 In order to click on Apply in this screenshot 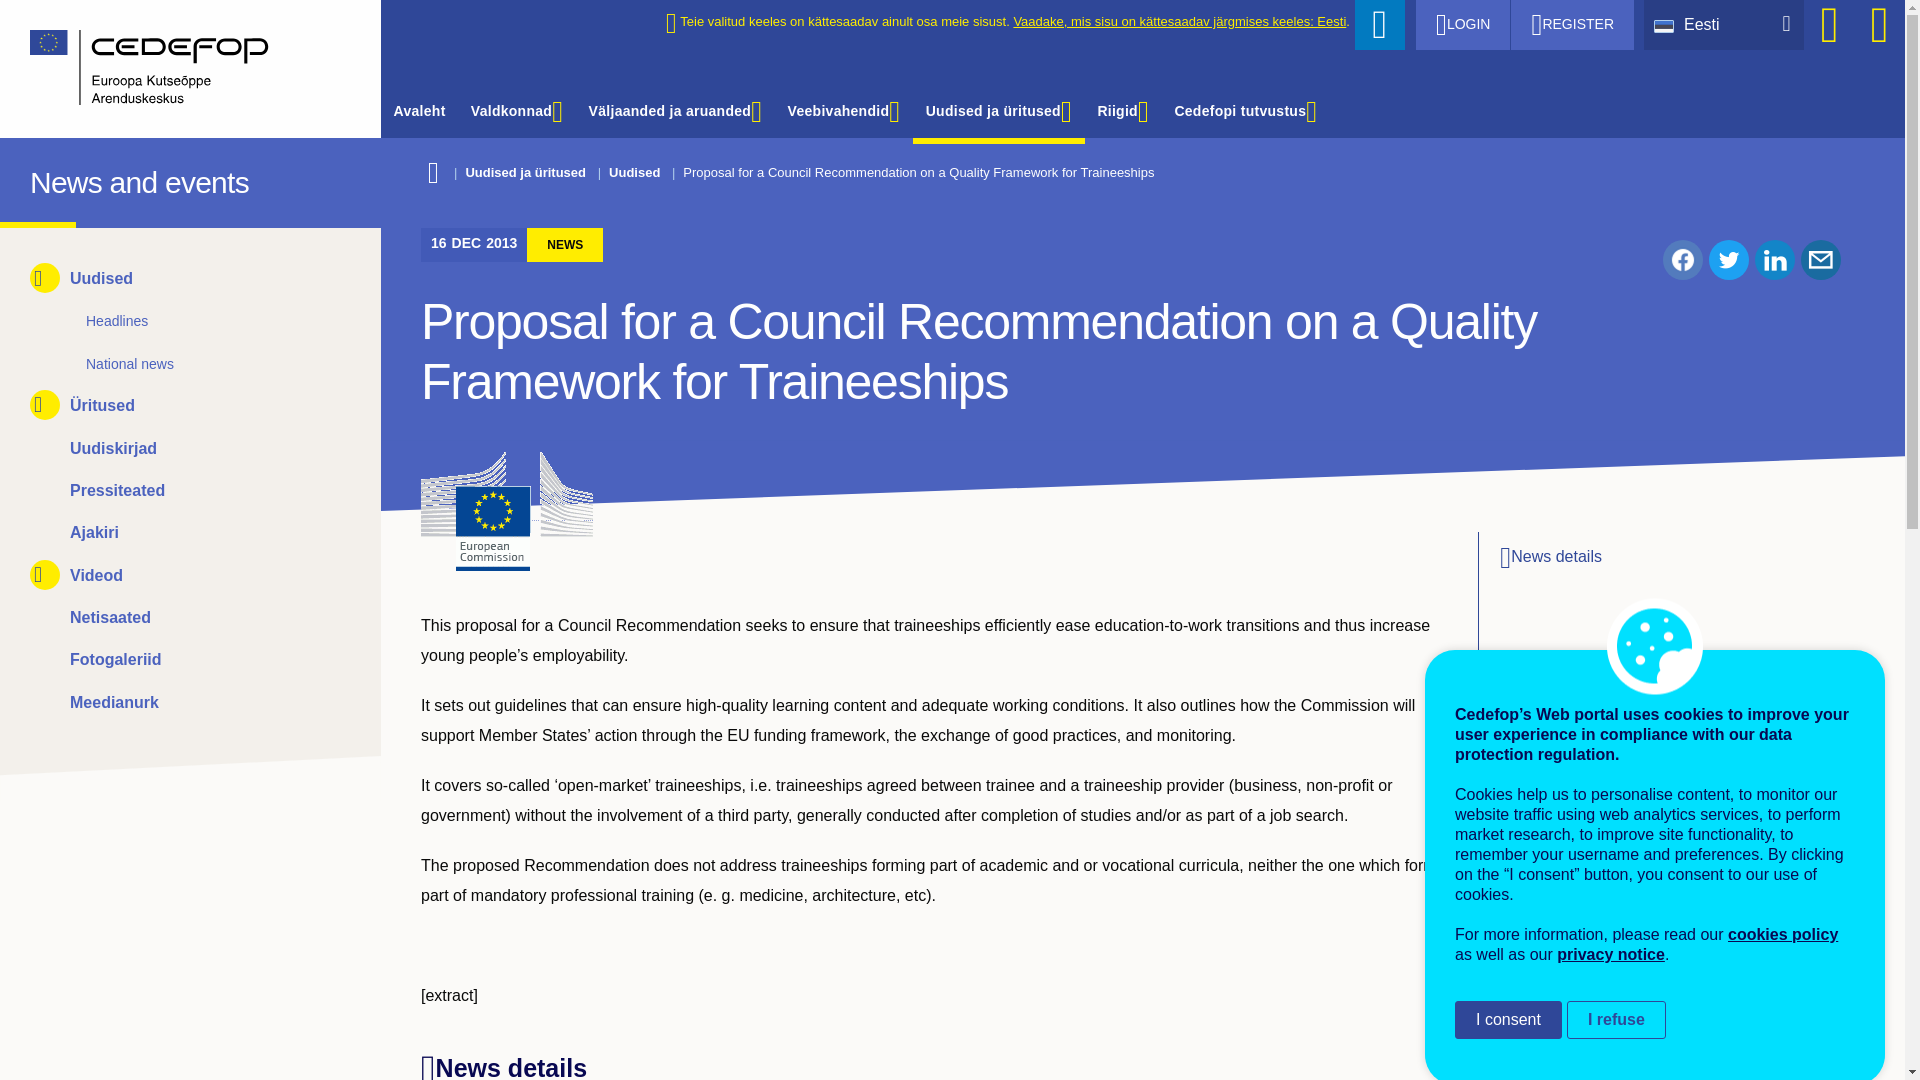, I will do `click(1380, 24)`.